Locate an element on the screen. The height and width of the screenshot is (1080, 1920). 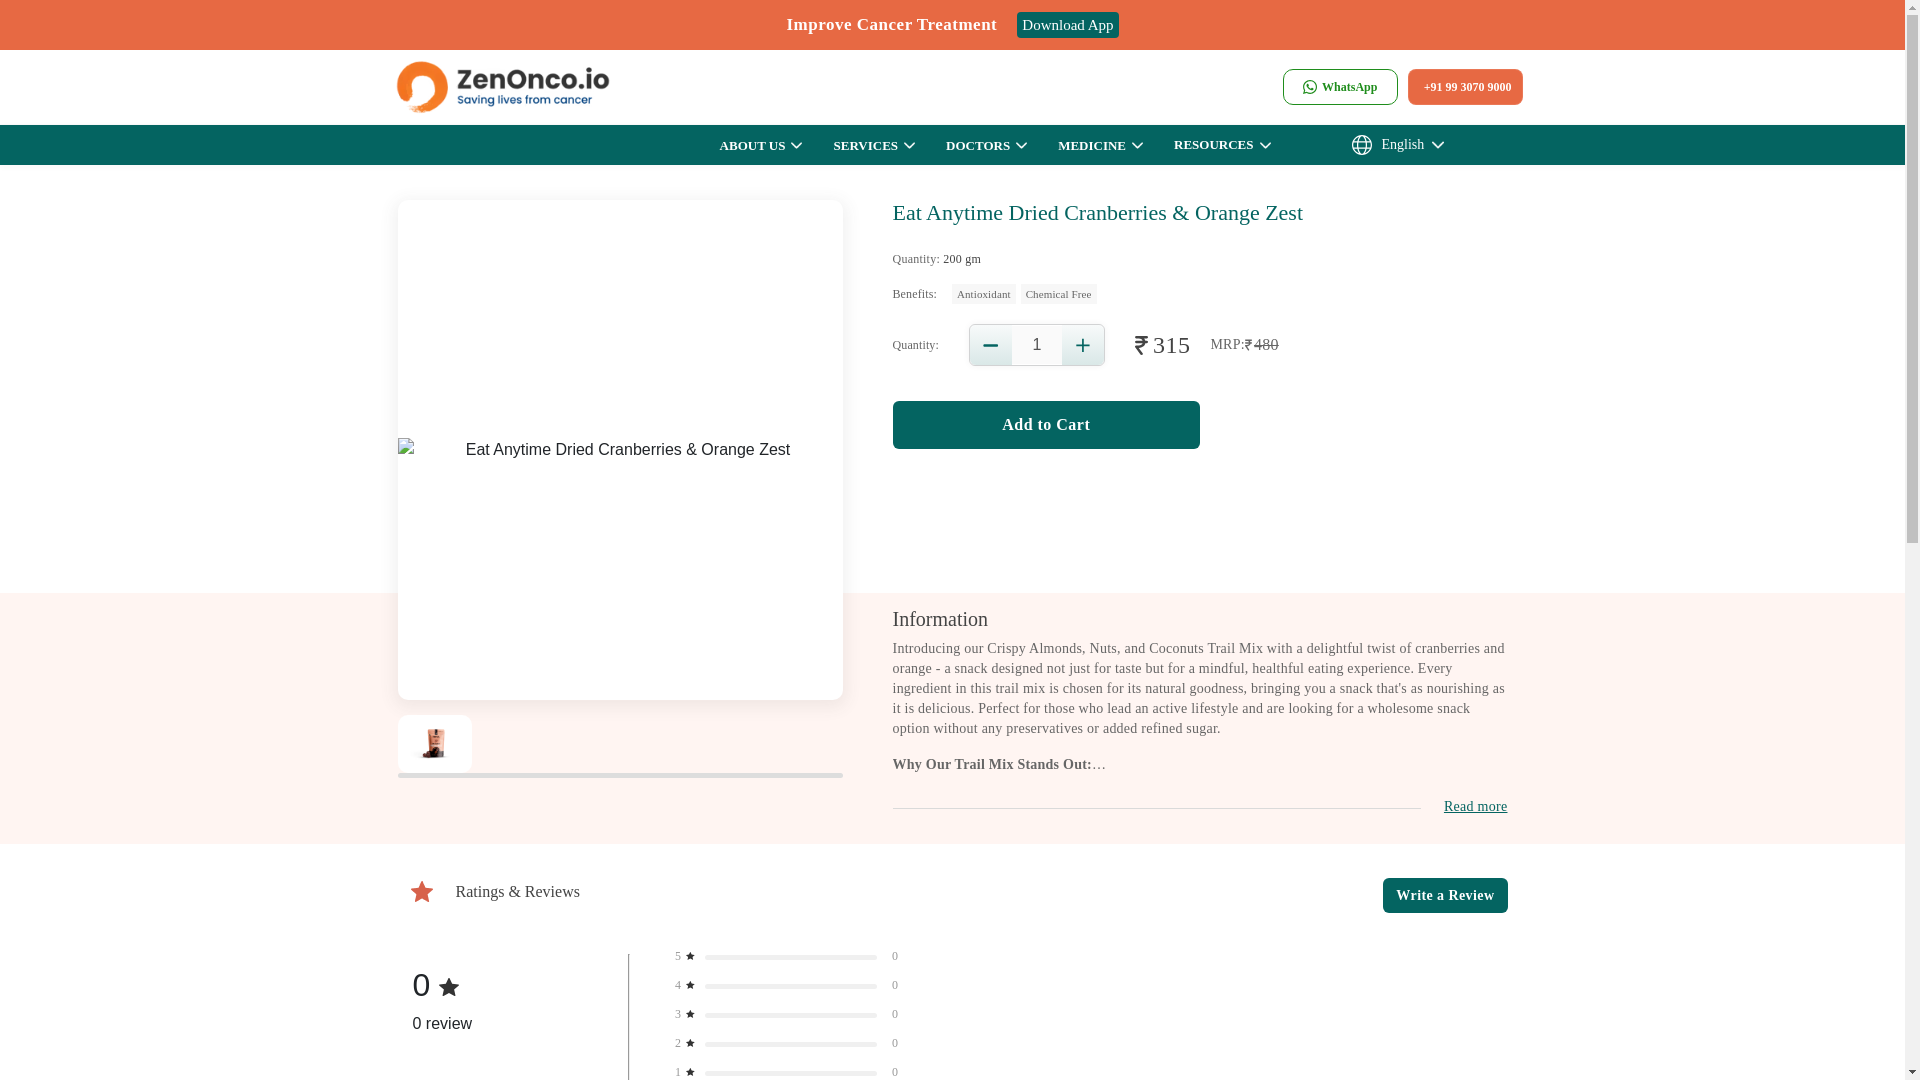
Chemical Free is located at coordinates (1058, 294).